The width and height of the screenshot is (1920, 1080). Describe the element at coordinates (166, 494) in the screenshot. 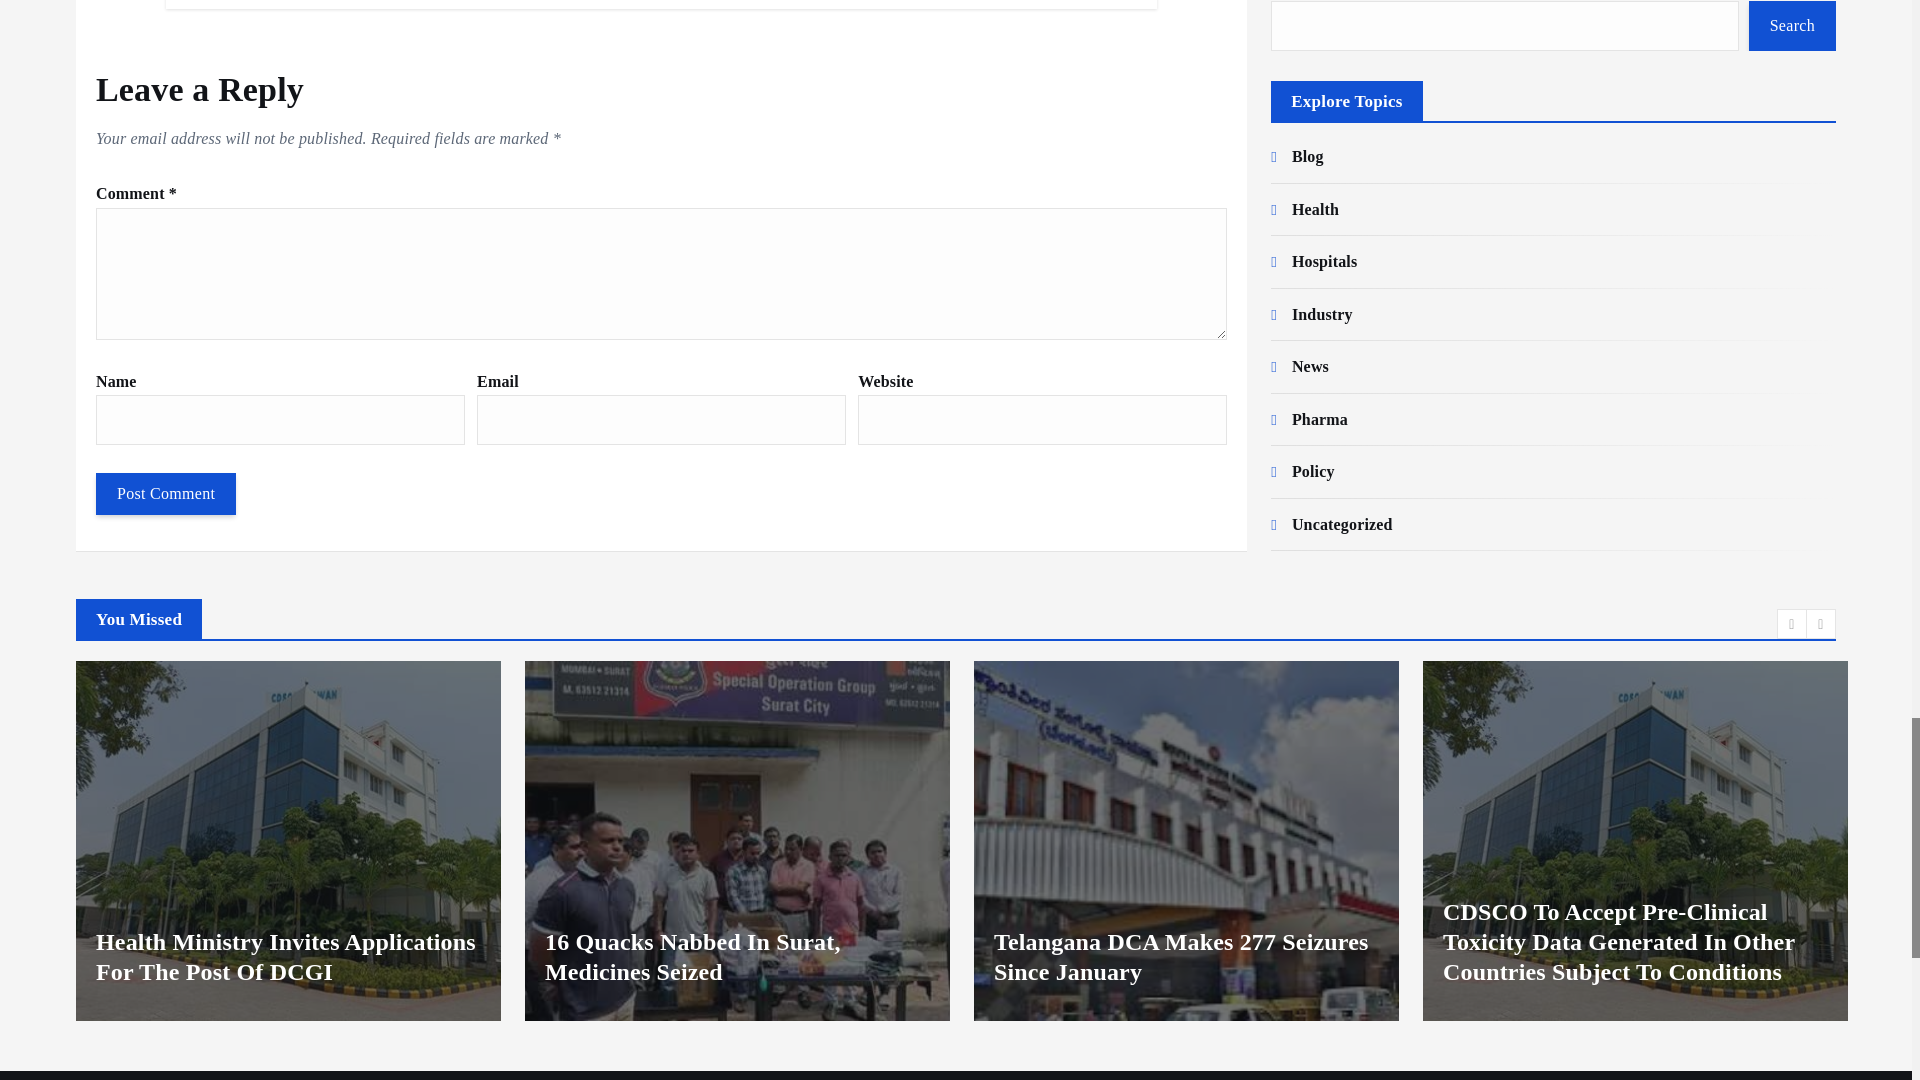

I see `Post Comment` at that location.